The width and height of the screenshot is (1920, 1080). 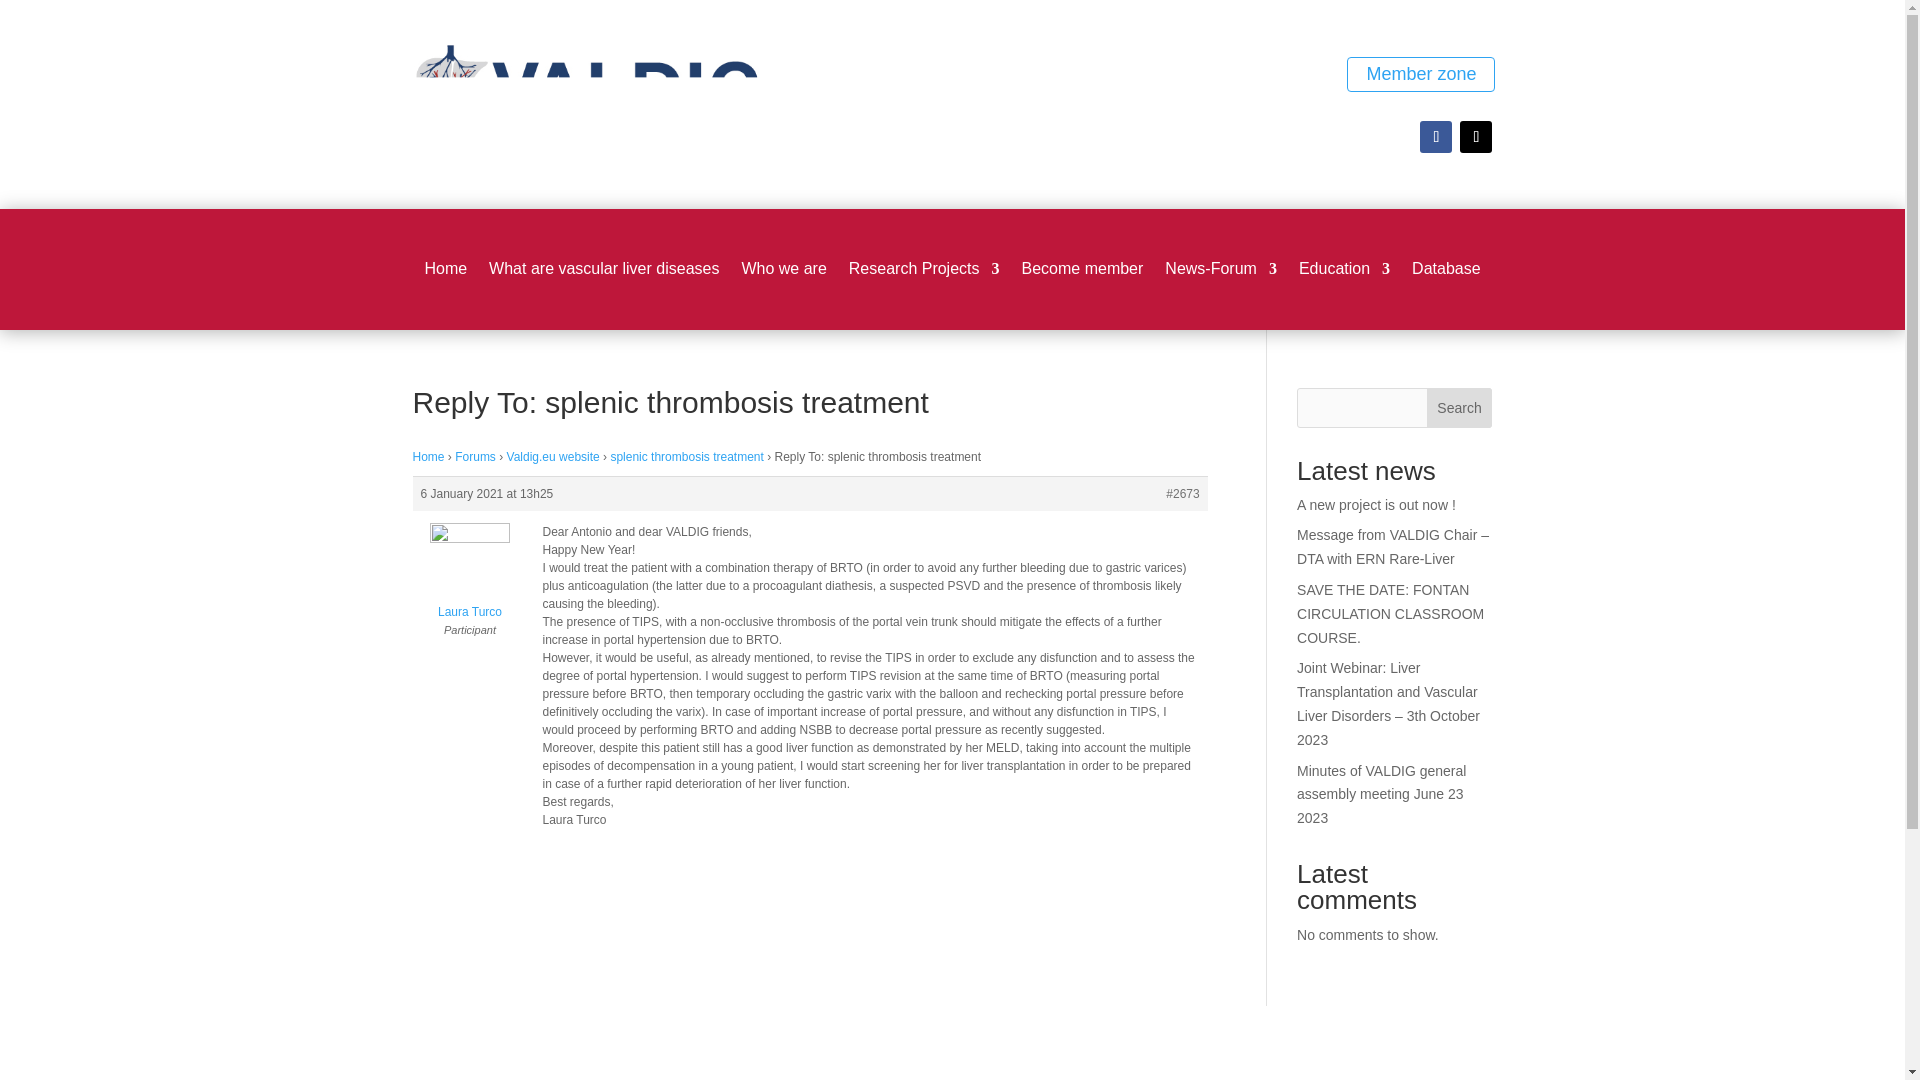 I want to click on Education, so click(x=1344, y=273).